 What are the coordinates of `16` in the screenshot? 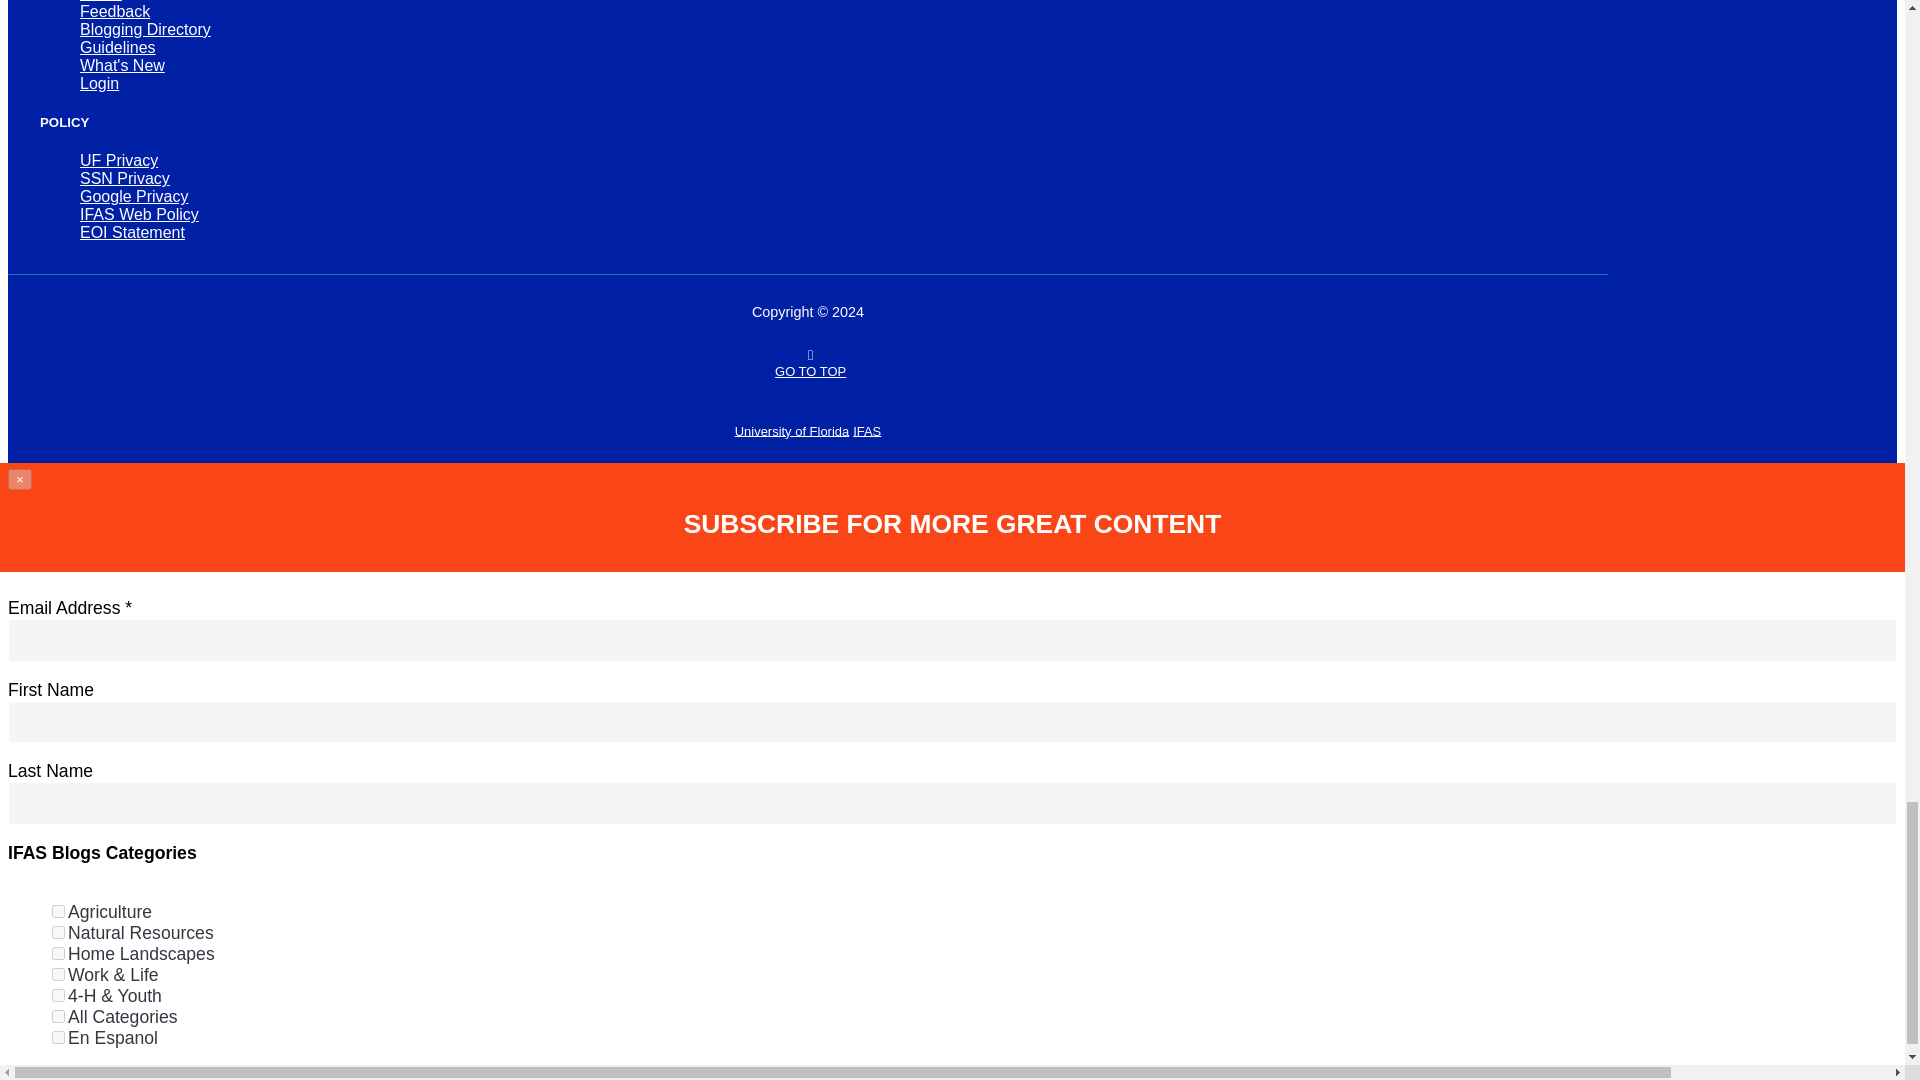 It's located at (58, 996).